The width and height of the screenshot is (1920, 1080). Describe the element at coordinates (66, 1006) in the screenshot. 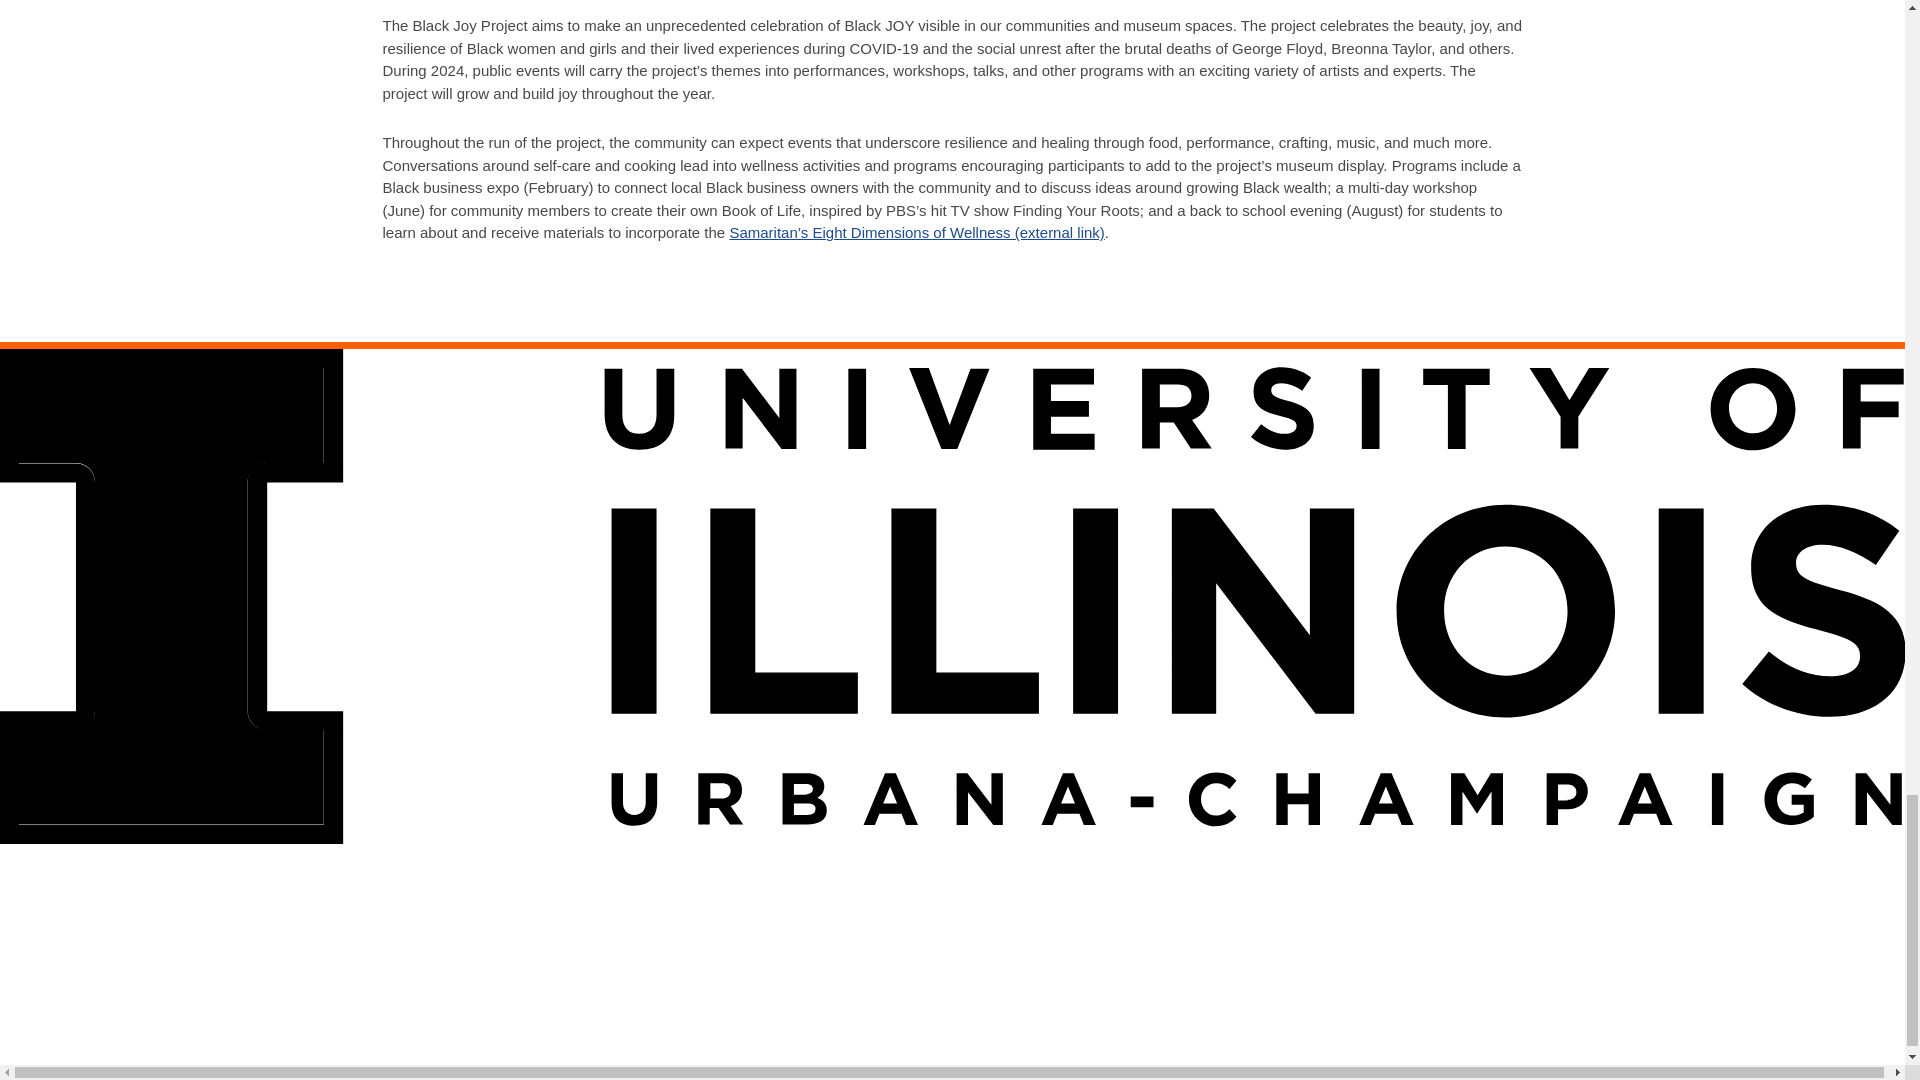

I see `LinkedIn` at that location.